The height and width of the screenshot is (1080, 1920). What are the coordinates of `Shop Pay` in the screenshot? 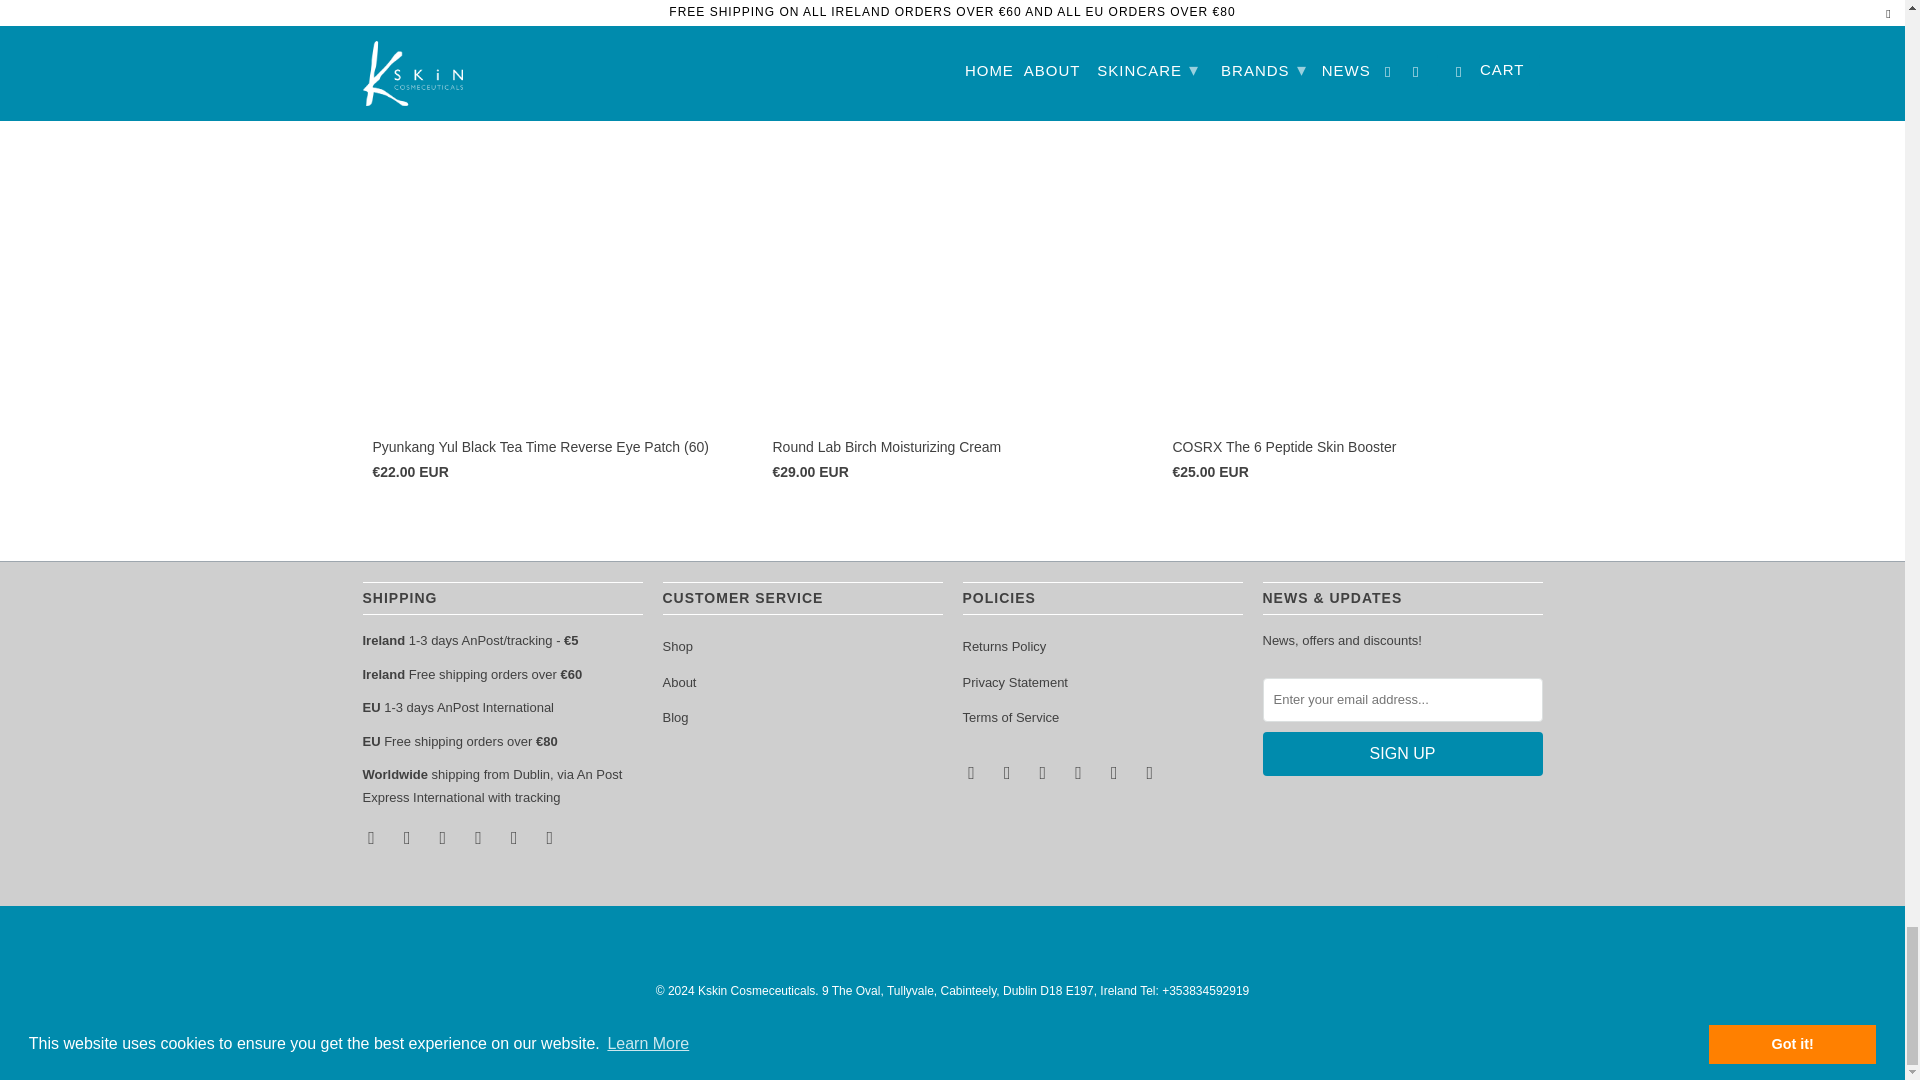 It's located at (1062, 1032).